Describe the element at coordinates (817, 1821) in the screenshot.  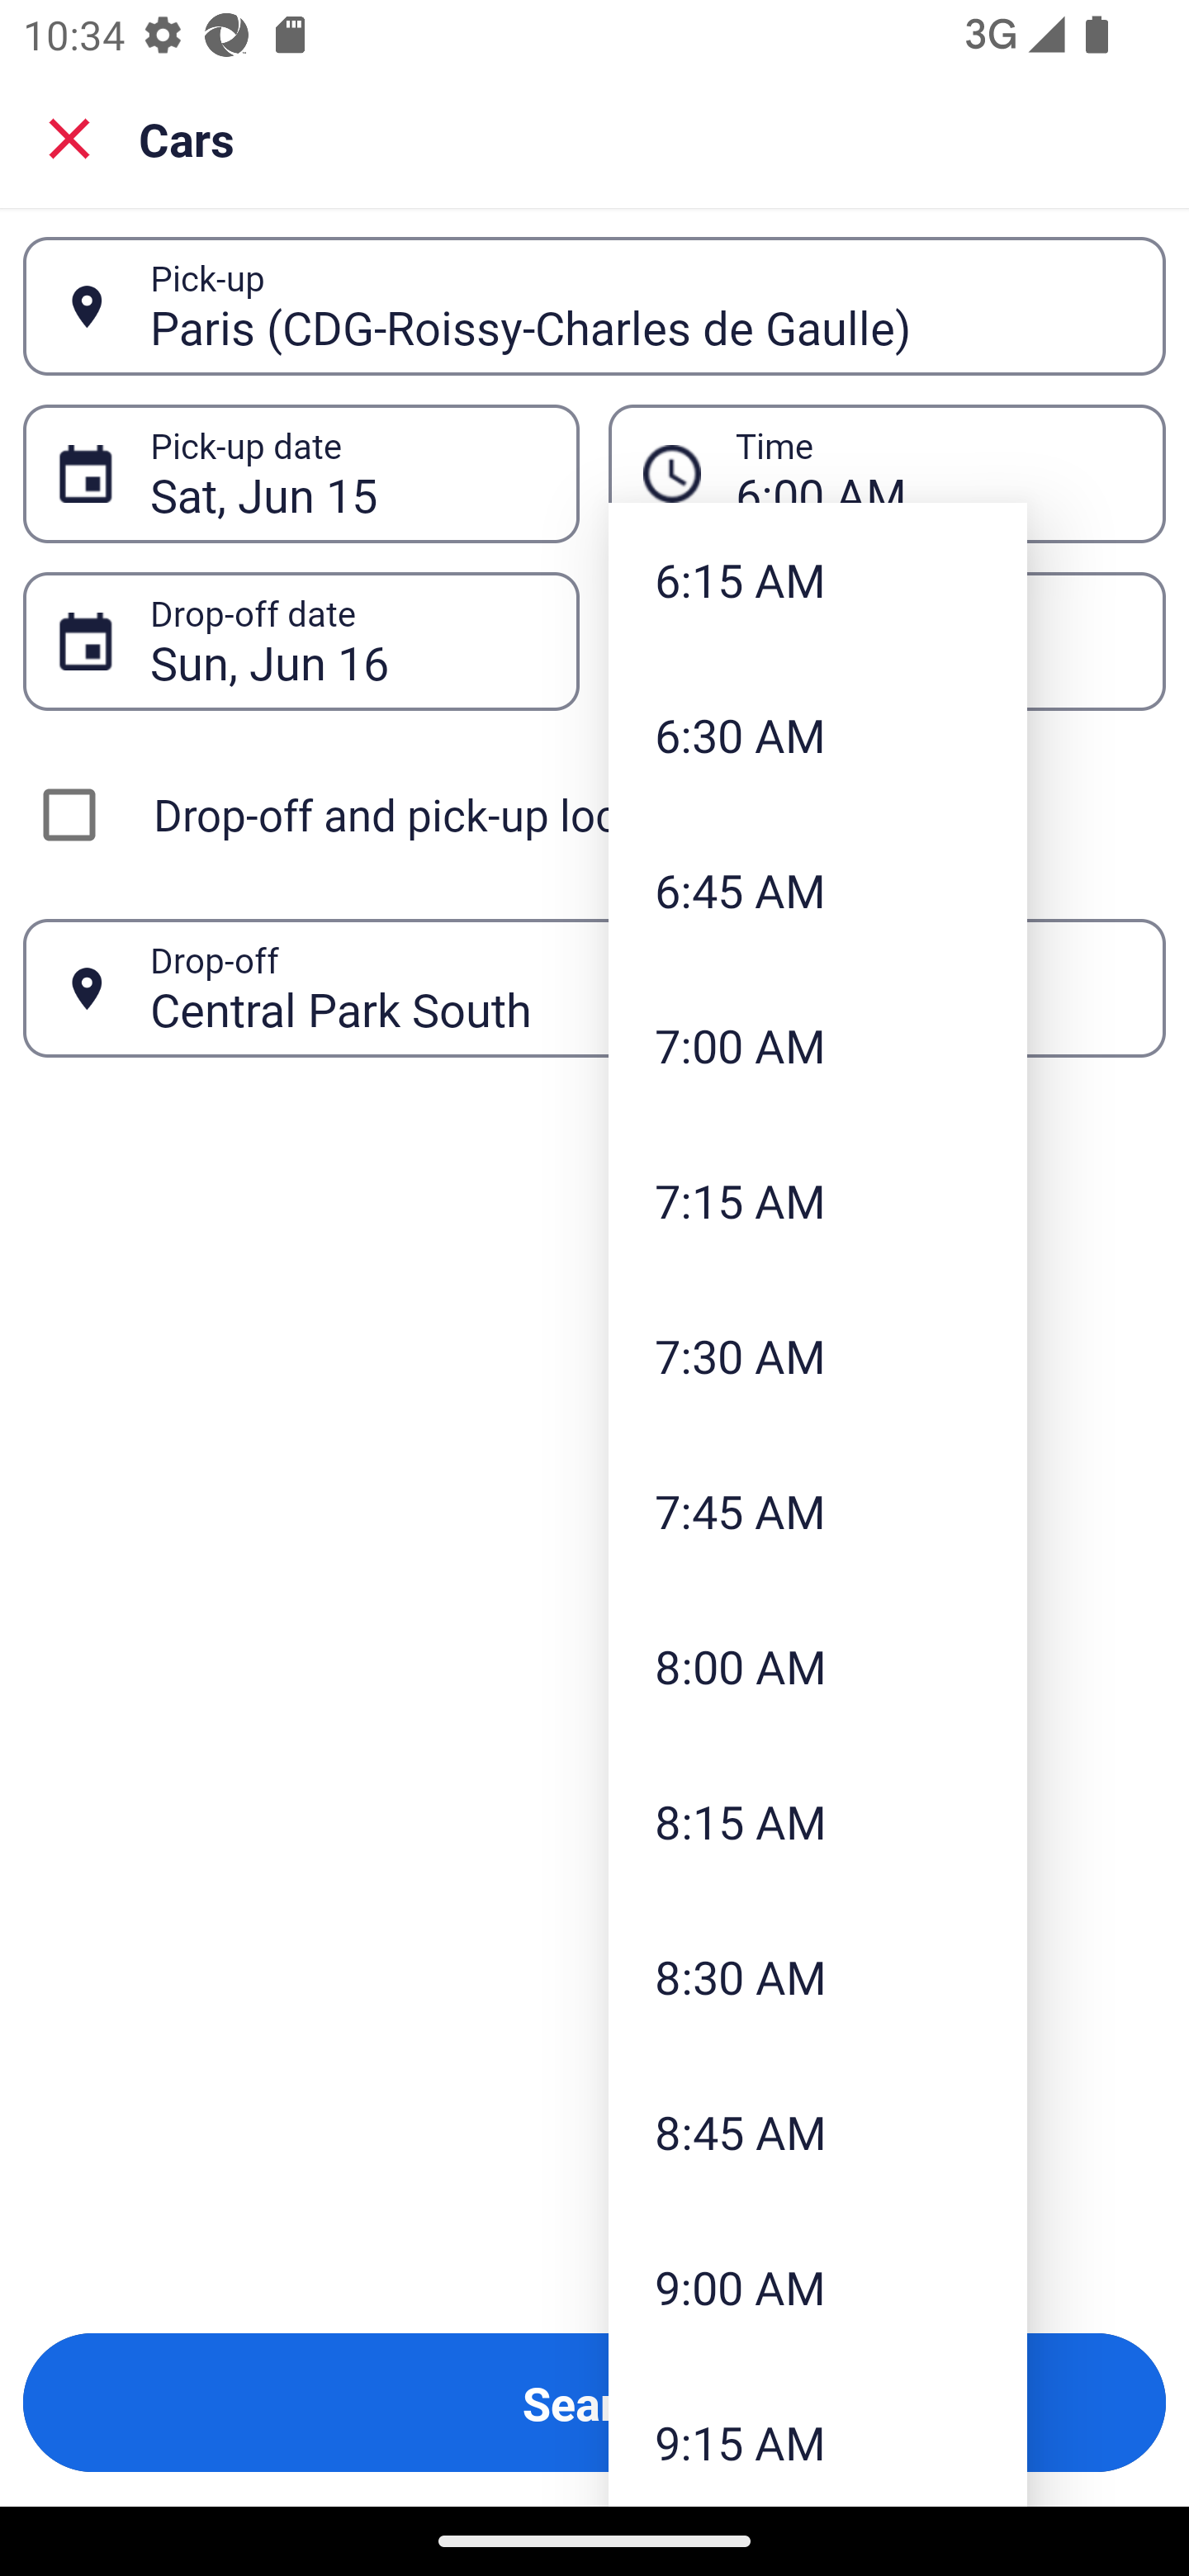
I see `8:15 AM` at that location.